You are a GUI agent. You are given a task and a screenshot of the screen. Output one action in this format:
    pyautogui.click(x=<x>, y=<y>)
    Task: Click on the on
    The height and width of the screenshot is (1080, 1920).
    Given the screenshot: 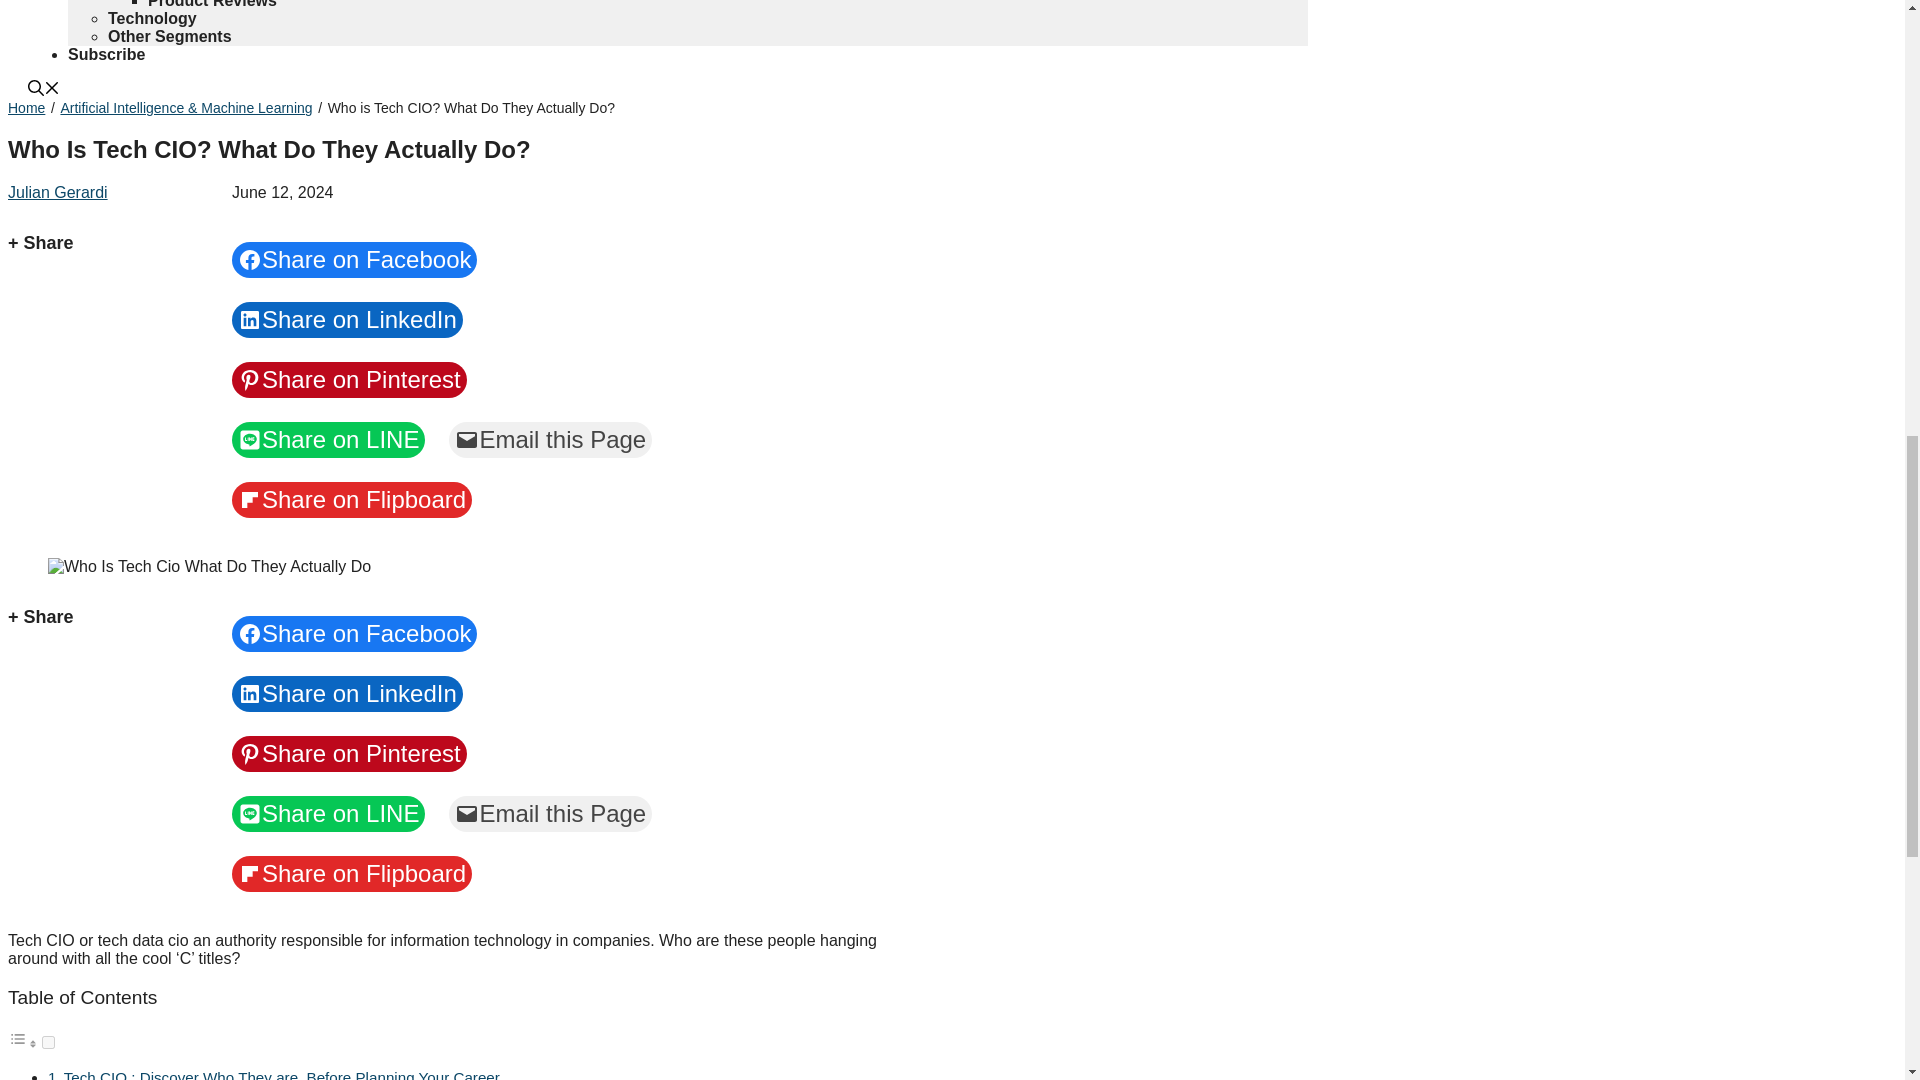 What is the action you would take?
    pyautogui.click(x=48, y=1042)
    